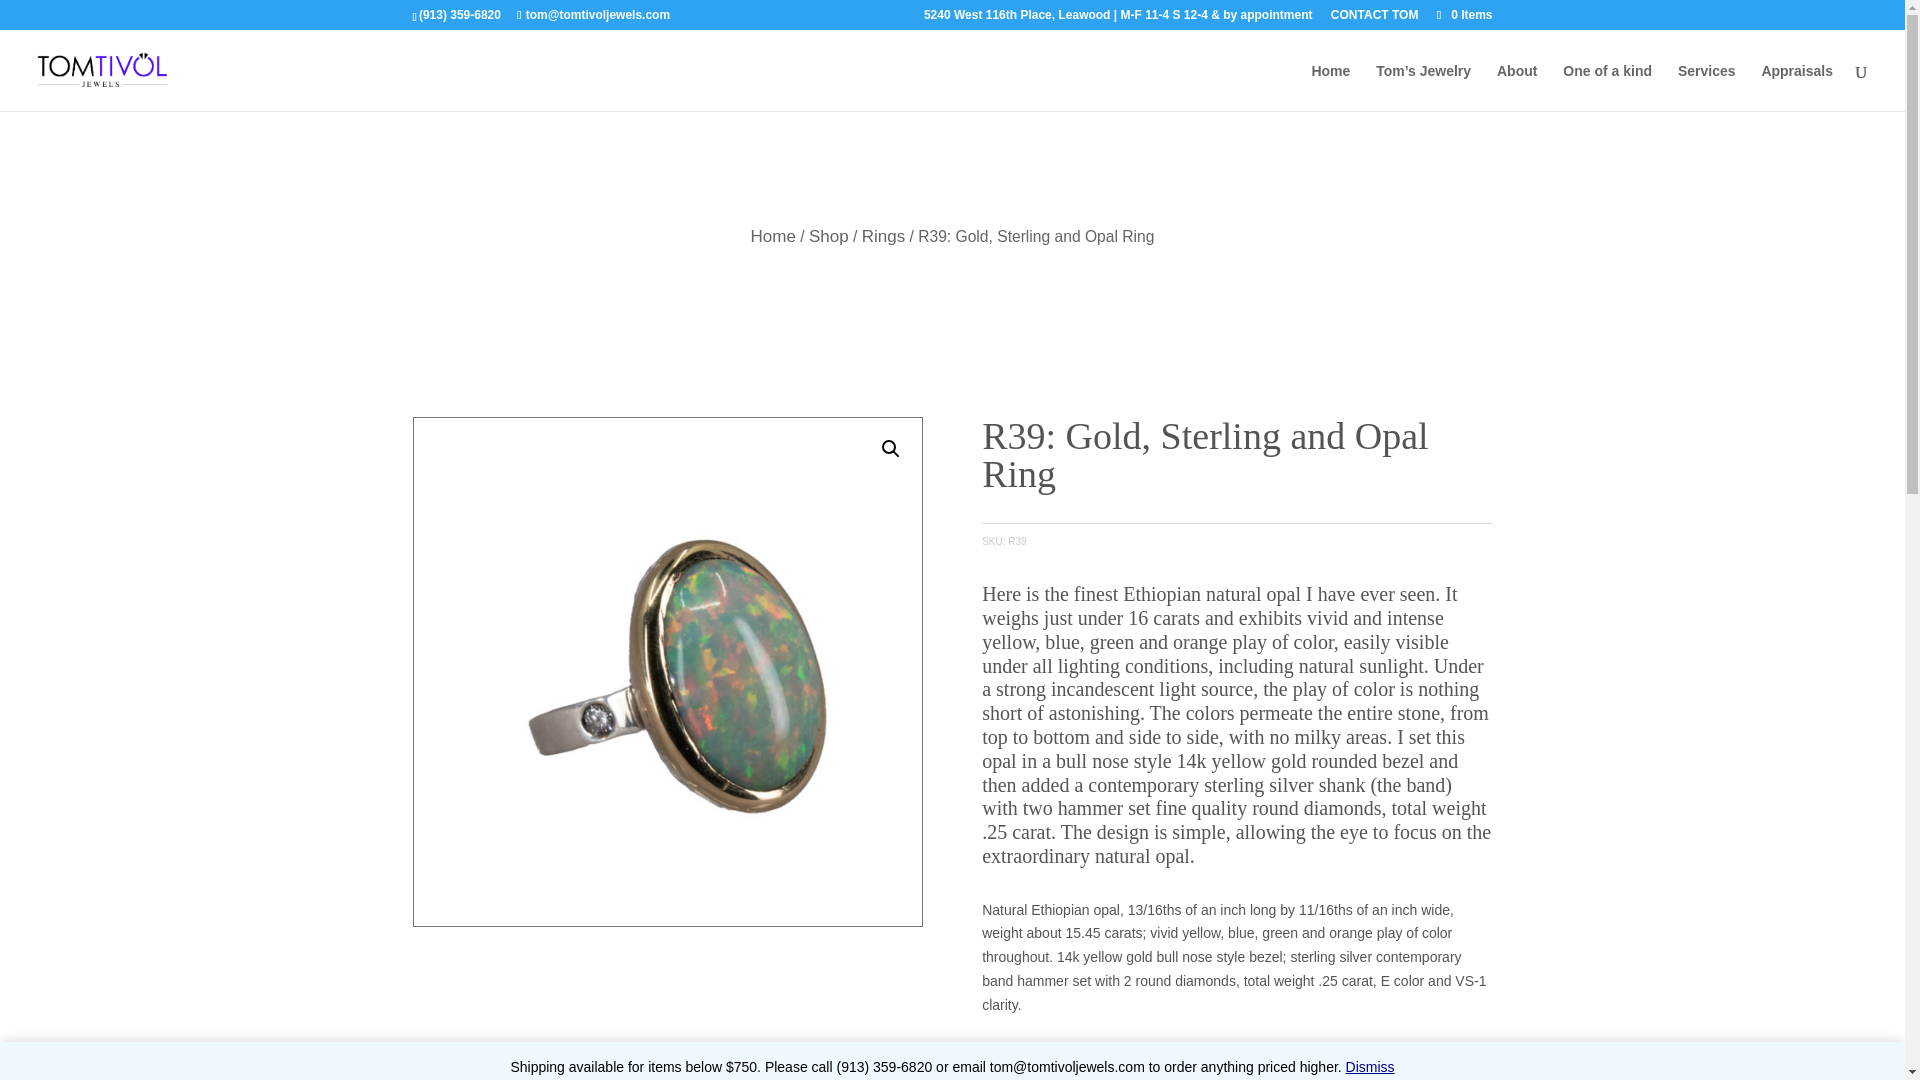  What do you see at coordinates (1374, 19) in the screenshot?
I see `CONTACT TOM` at bounding box center [1374, 19].